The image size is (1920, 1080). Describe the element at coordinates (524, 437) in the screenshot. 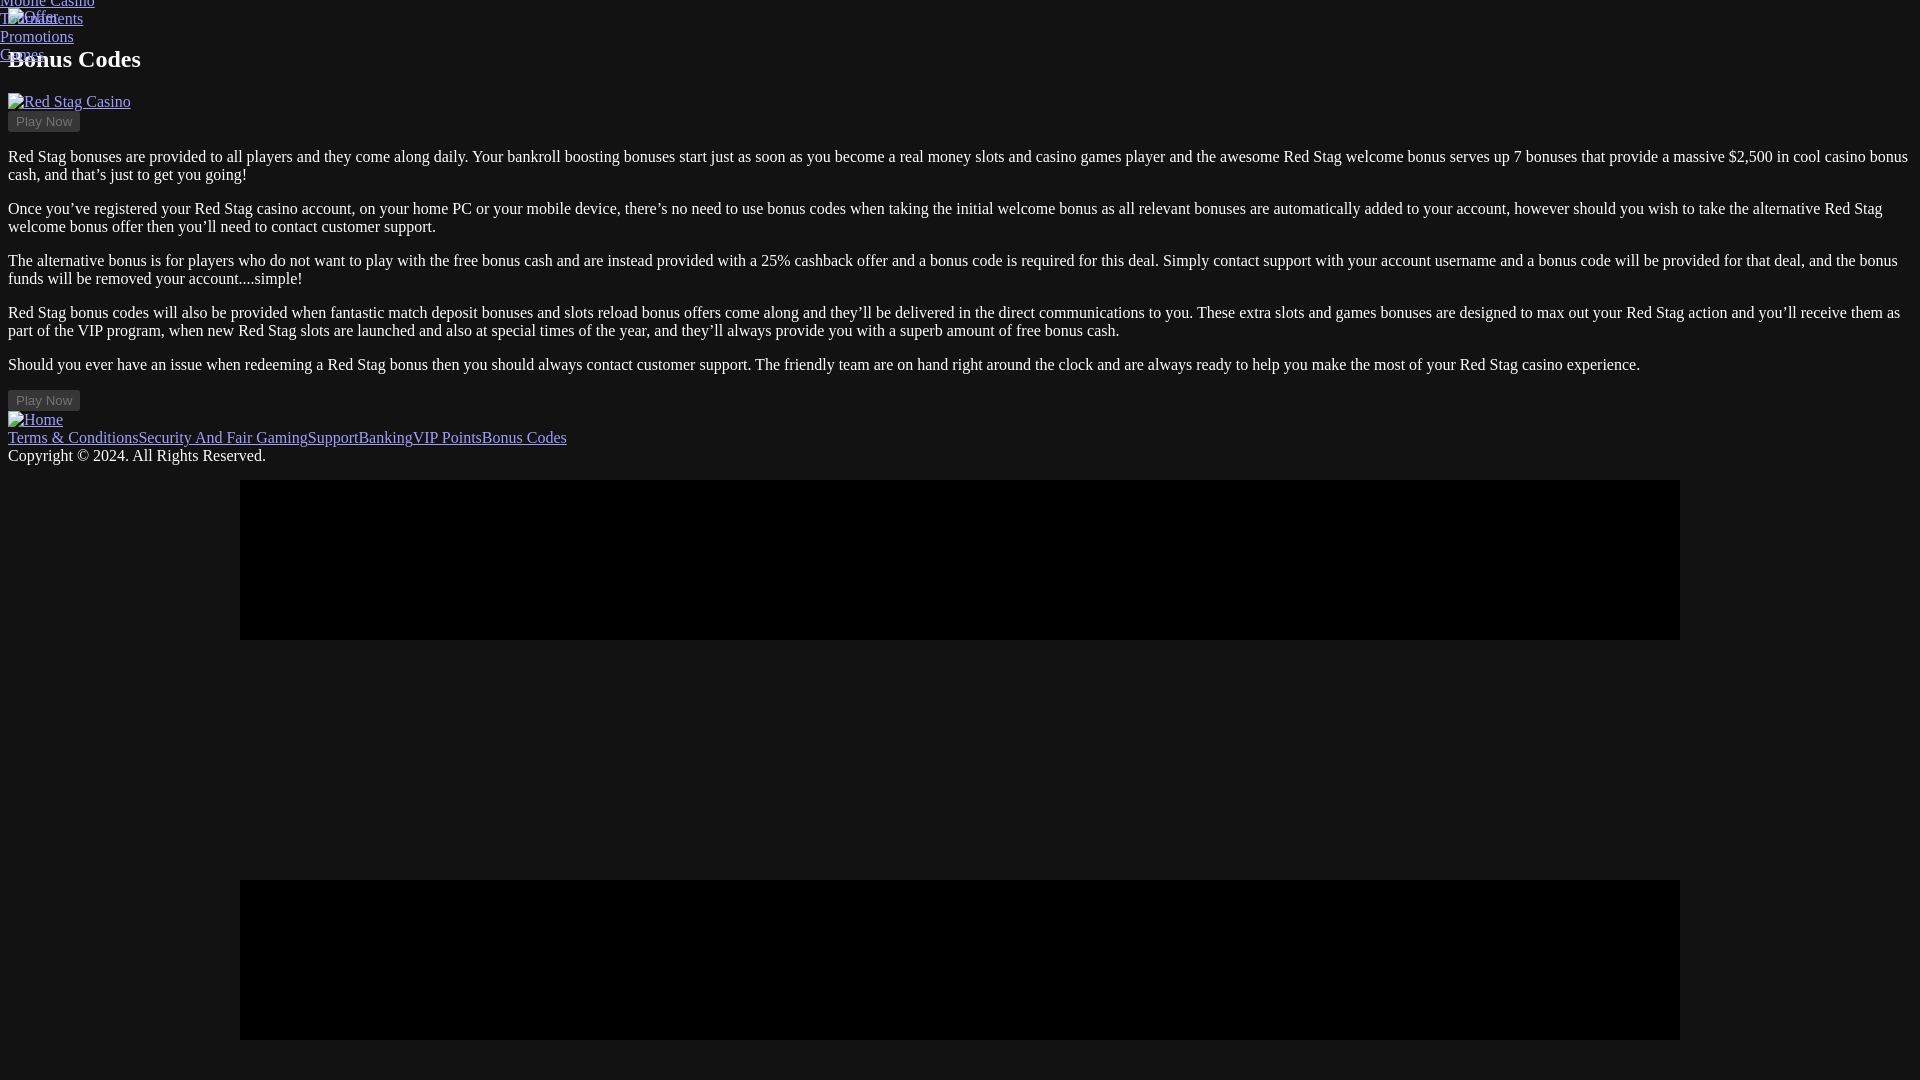

I see `Bonus Codes` at that location.